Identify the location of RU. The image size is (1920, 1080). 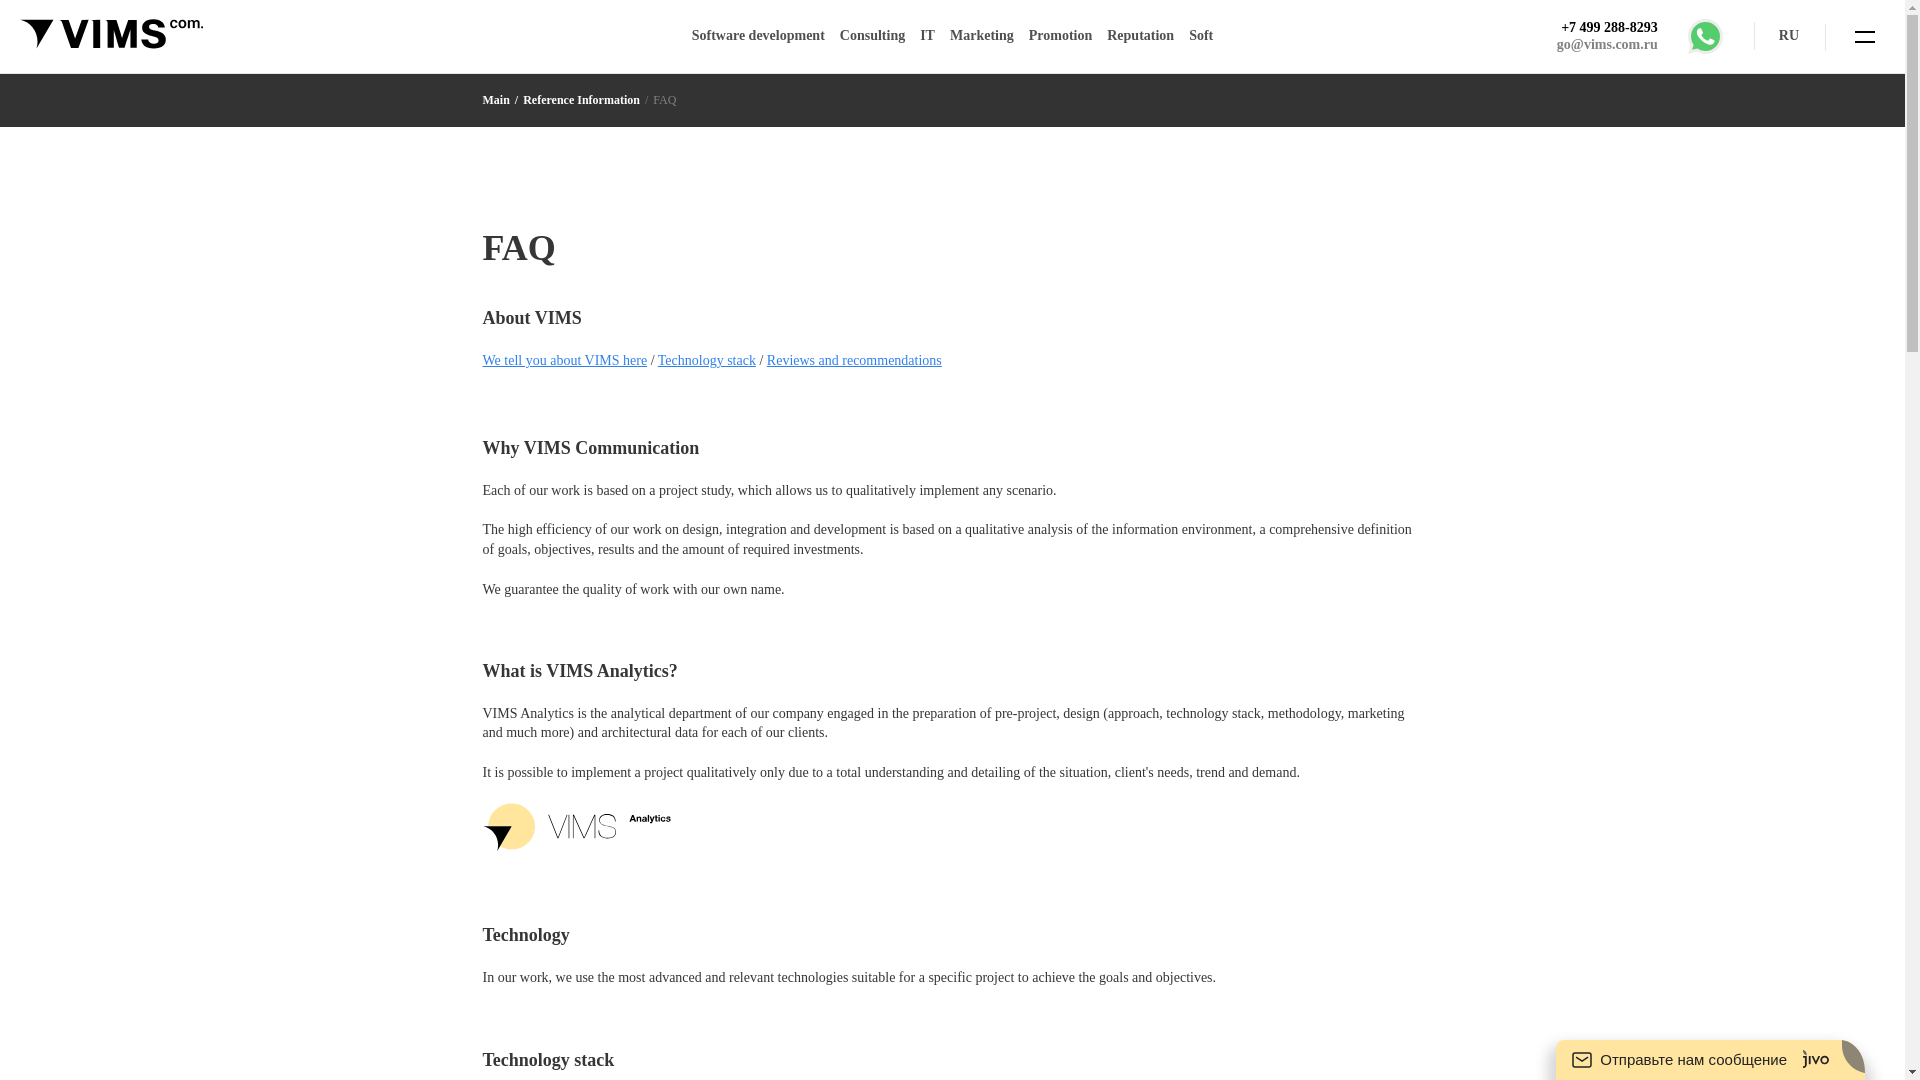
(1789, 36).